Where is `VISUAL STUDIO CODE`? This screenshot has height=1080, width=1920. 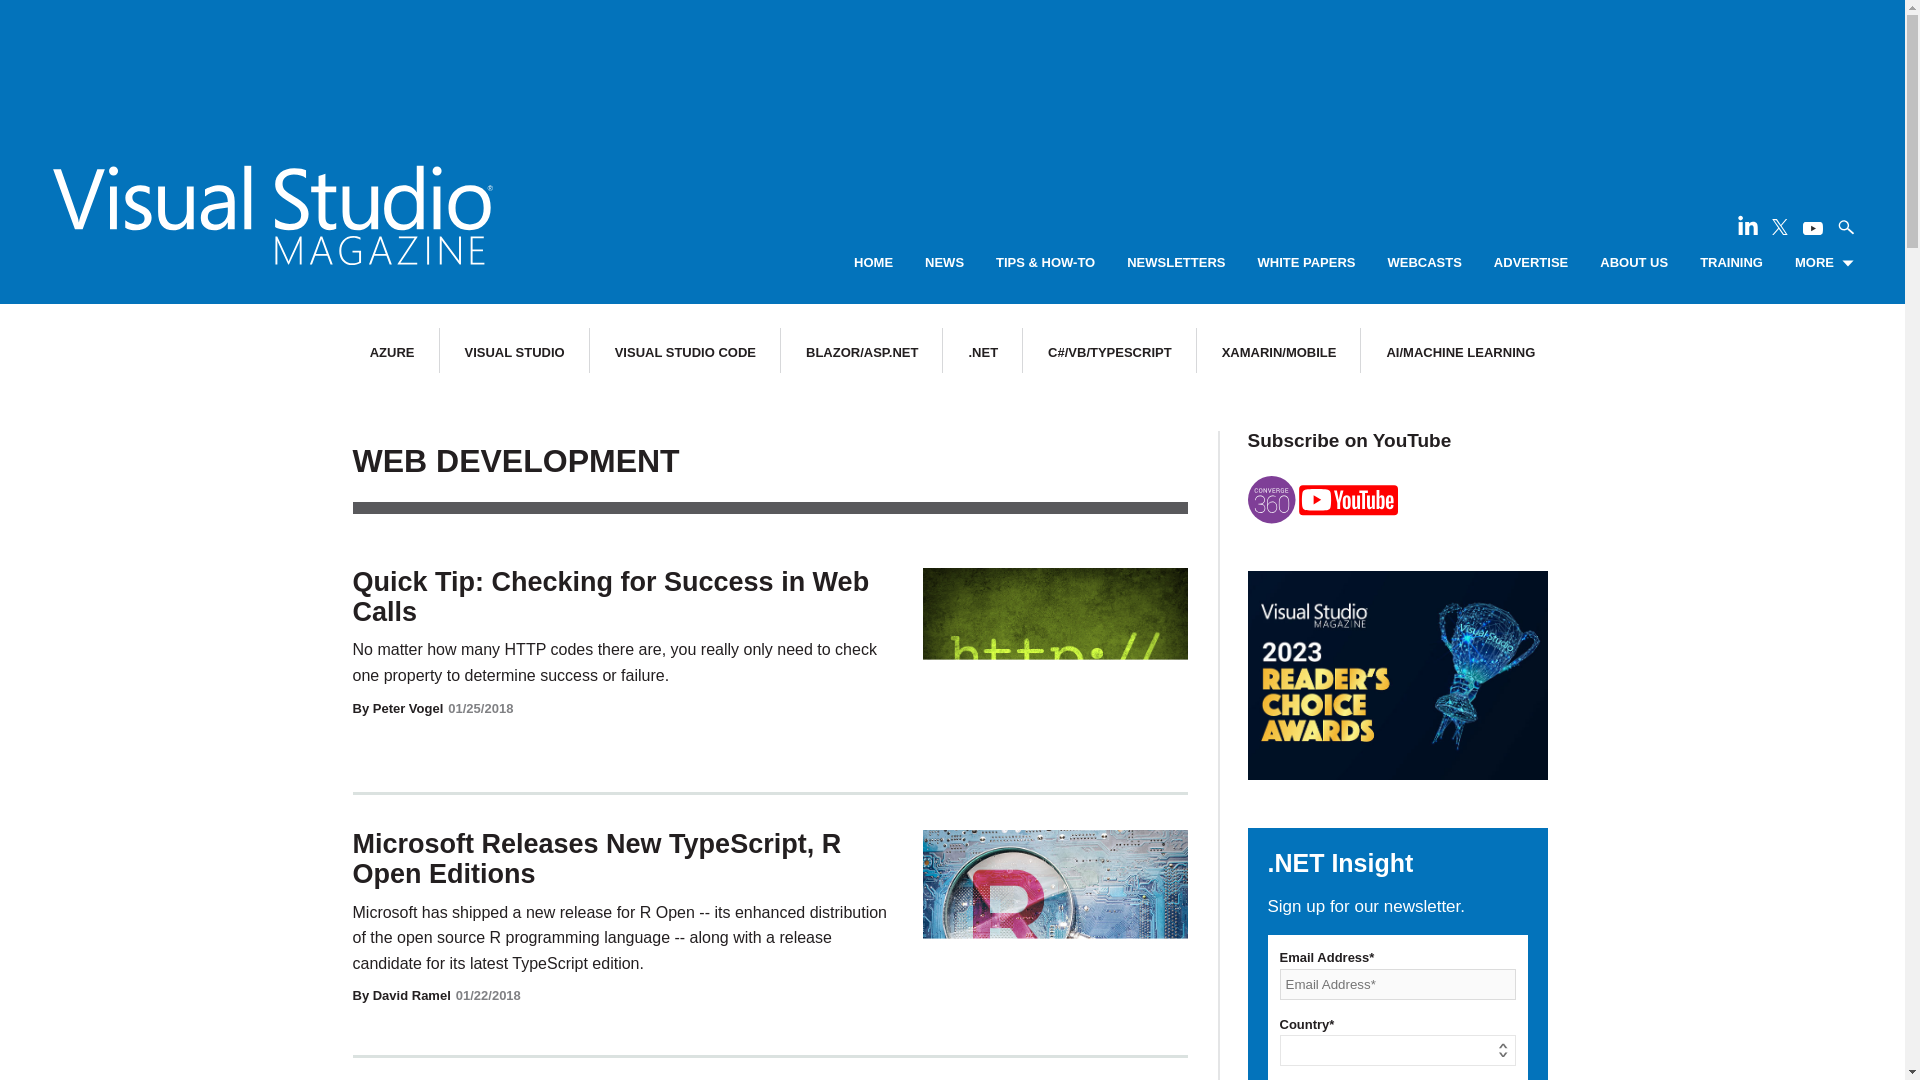 VISUAL STUDIO CODE is located at coordinates (685, 352).